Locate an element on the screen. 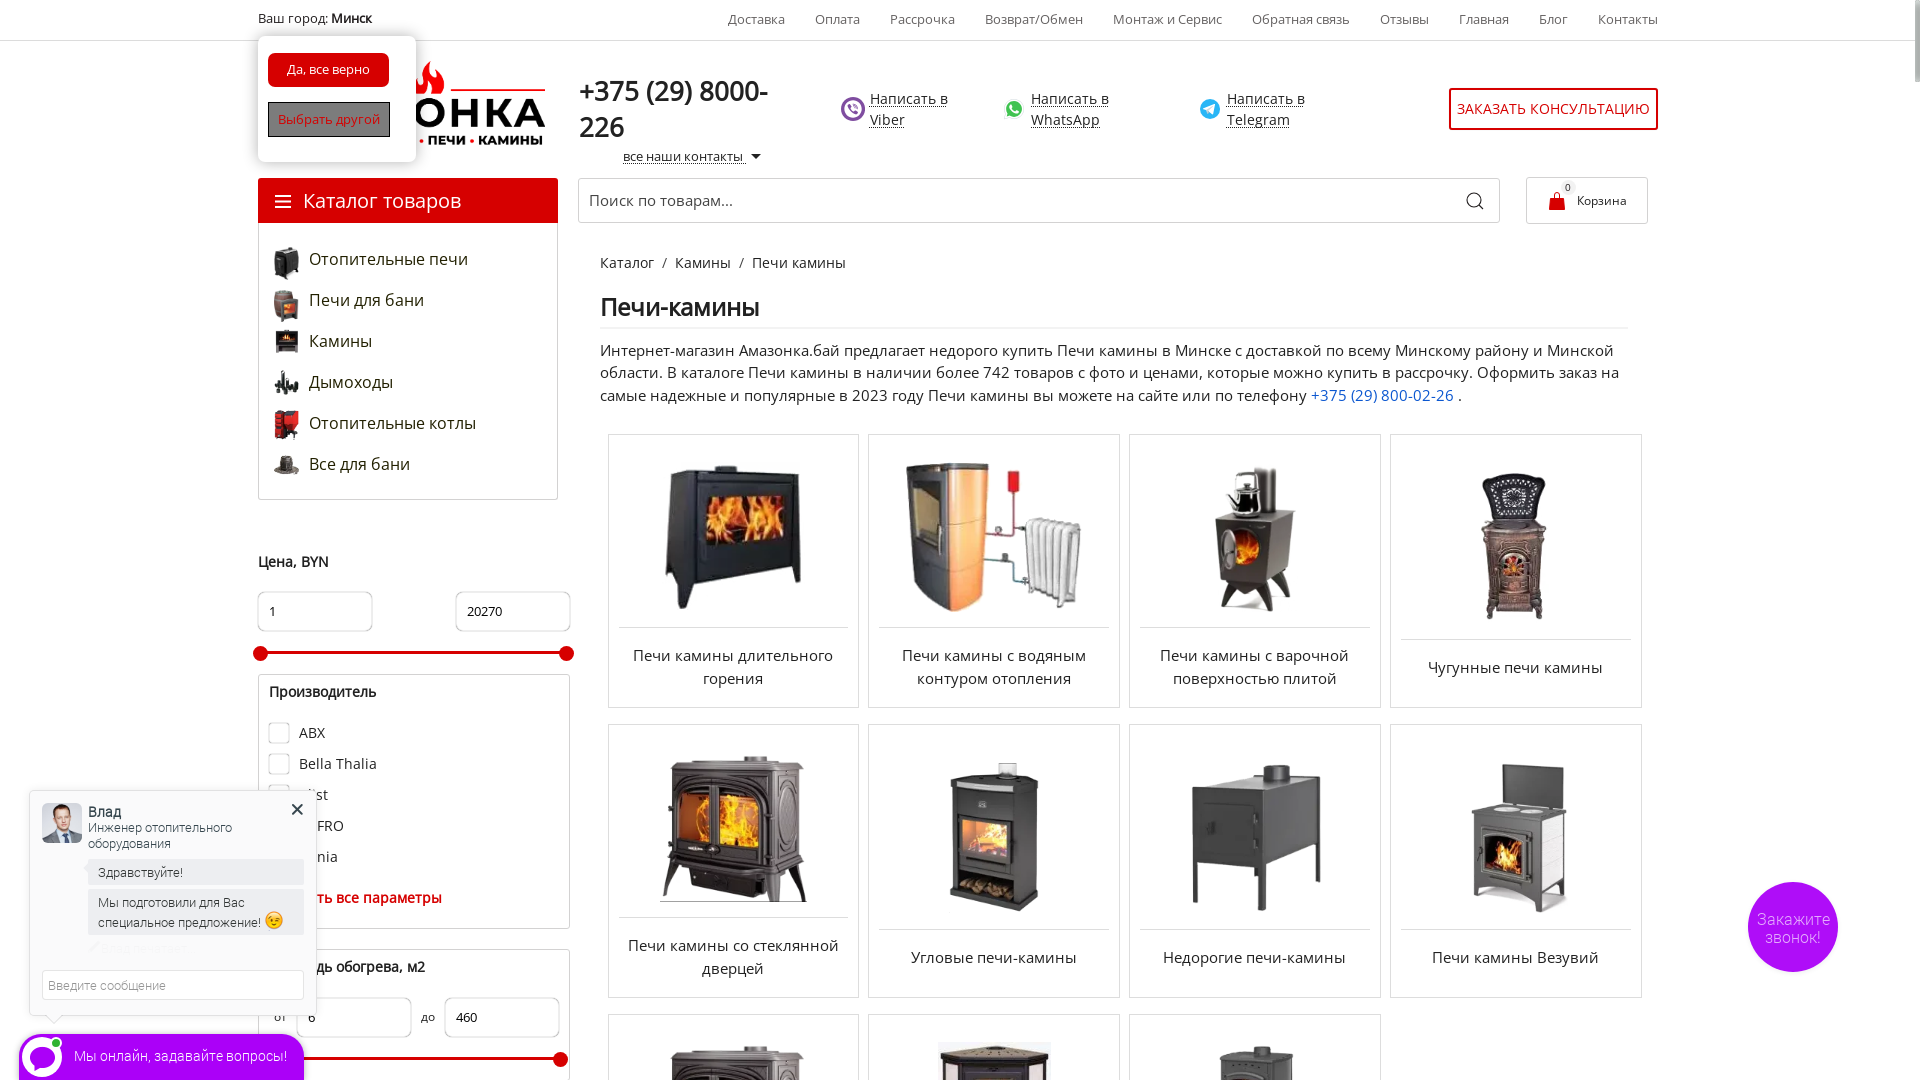  +375 (29) 800-02-26 is located at coordinates (1384, 394).